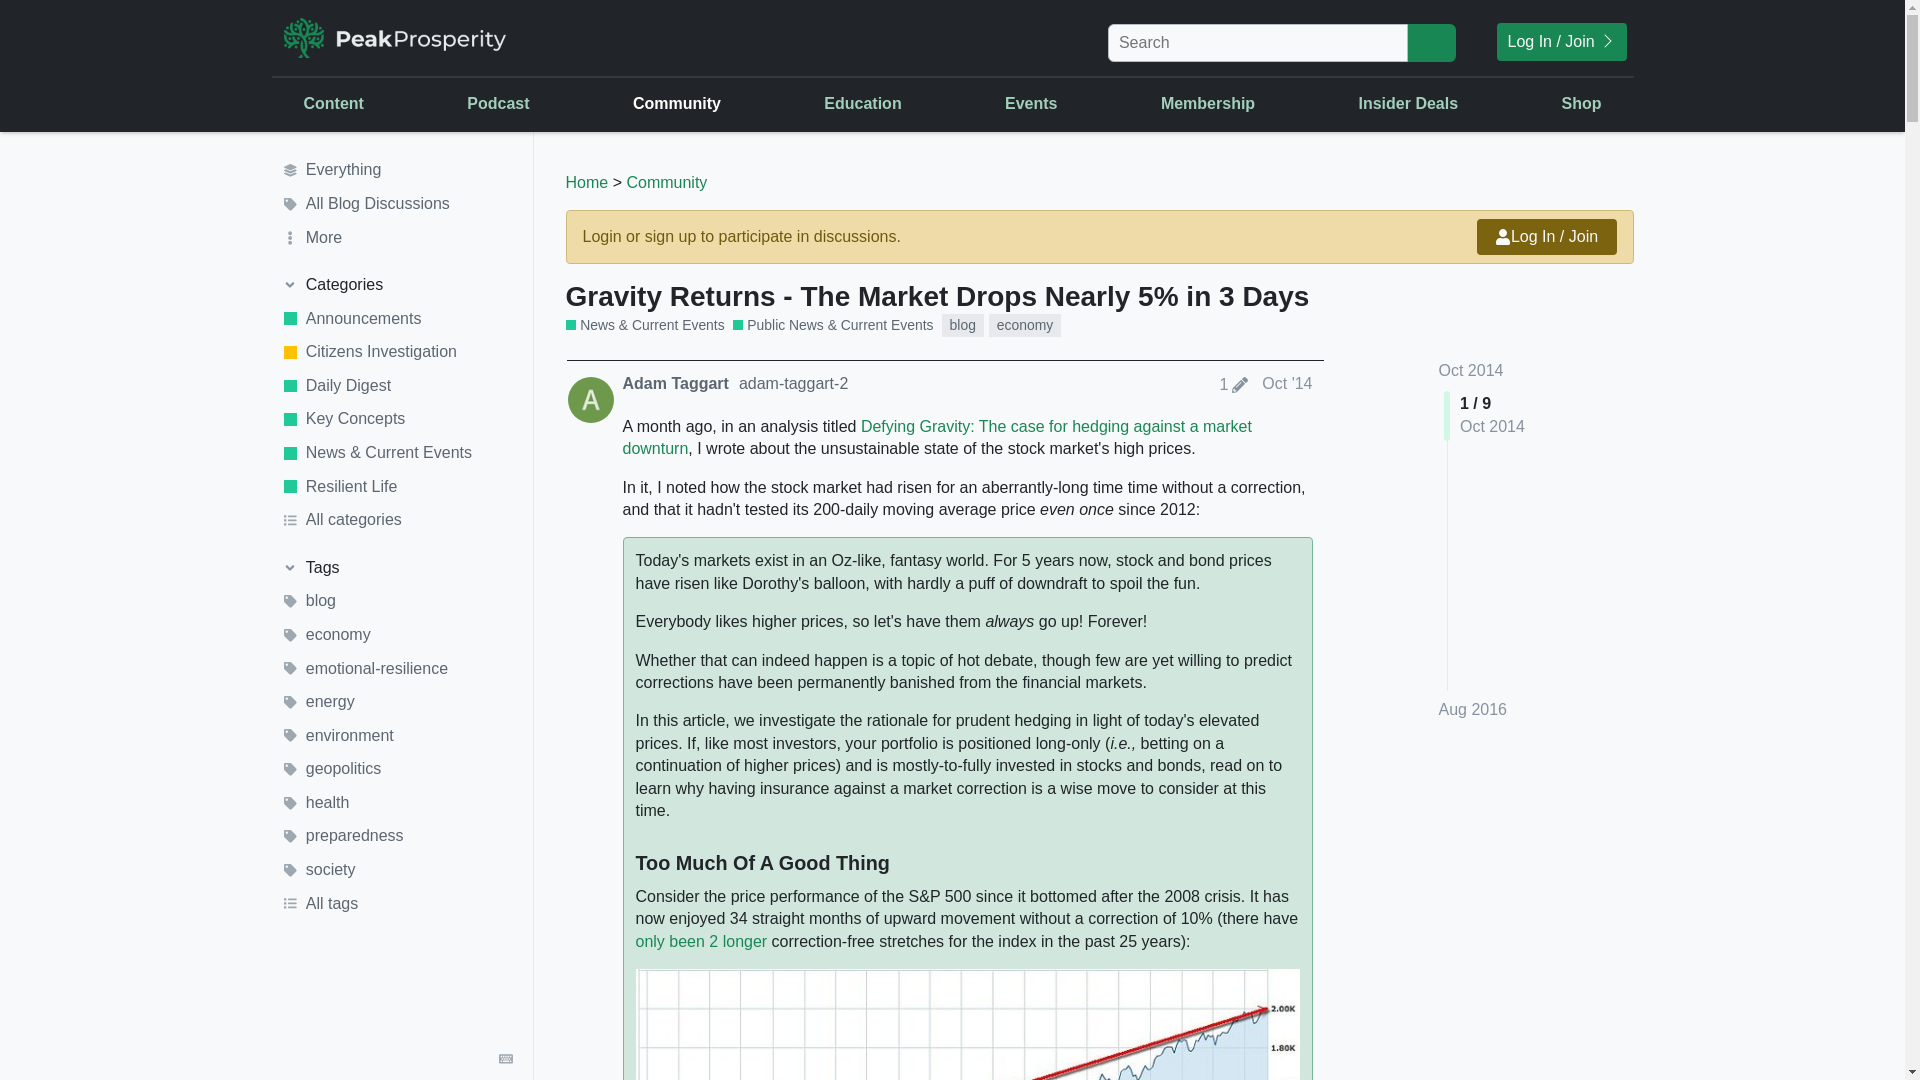 The image size is (1920, 1080). Describe the element at coordinates (397, 904) in the screenshot. I see `All tags` at that location.